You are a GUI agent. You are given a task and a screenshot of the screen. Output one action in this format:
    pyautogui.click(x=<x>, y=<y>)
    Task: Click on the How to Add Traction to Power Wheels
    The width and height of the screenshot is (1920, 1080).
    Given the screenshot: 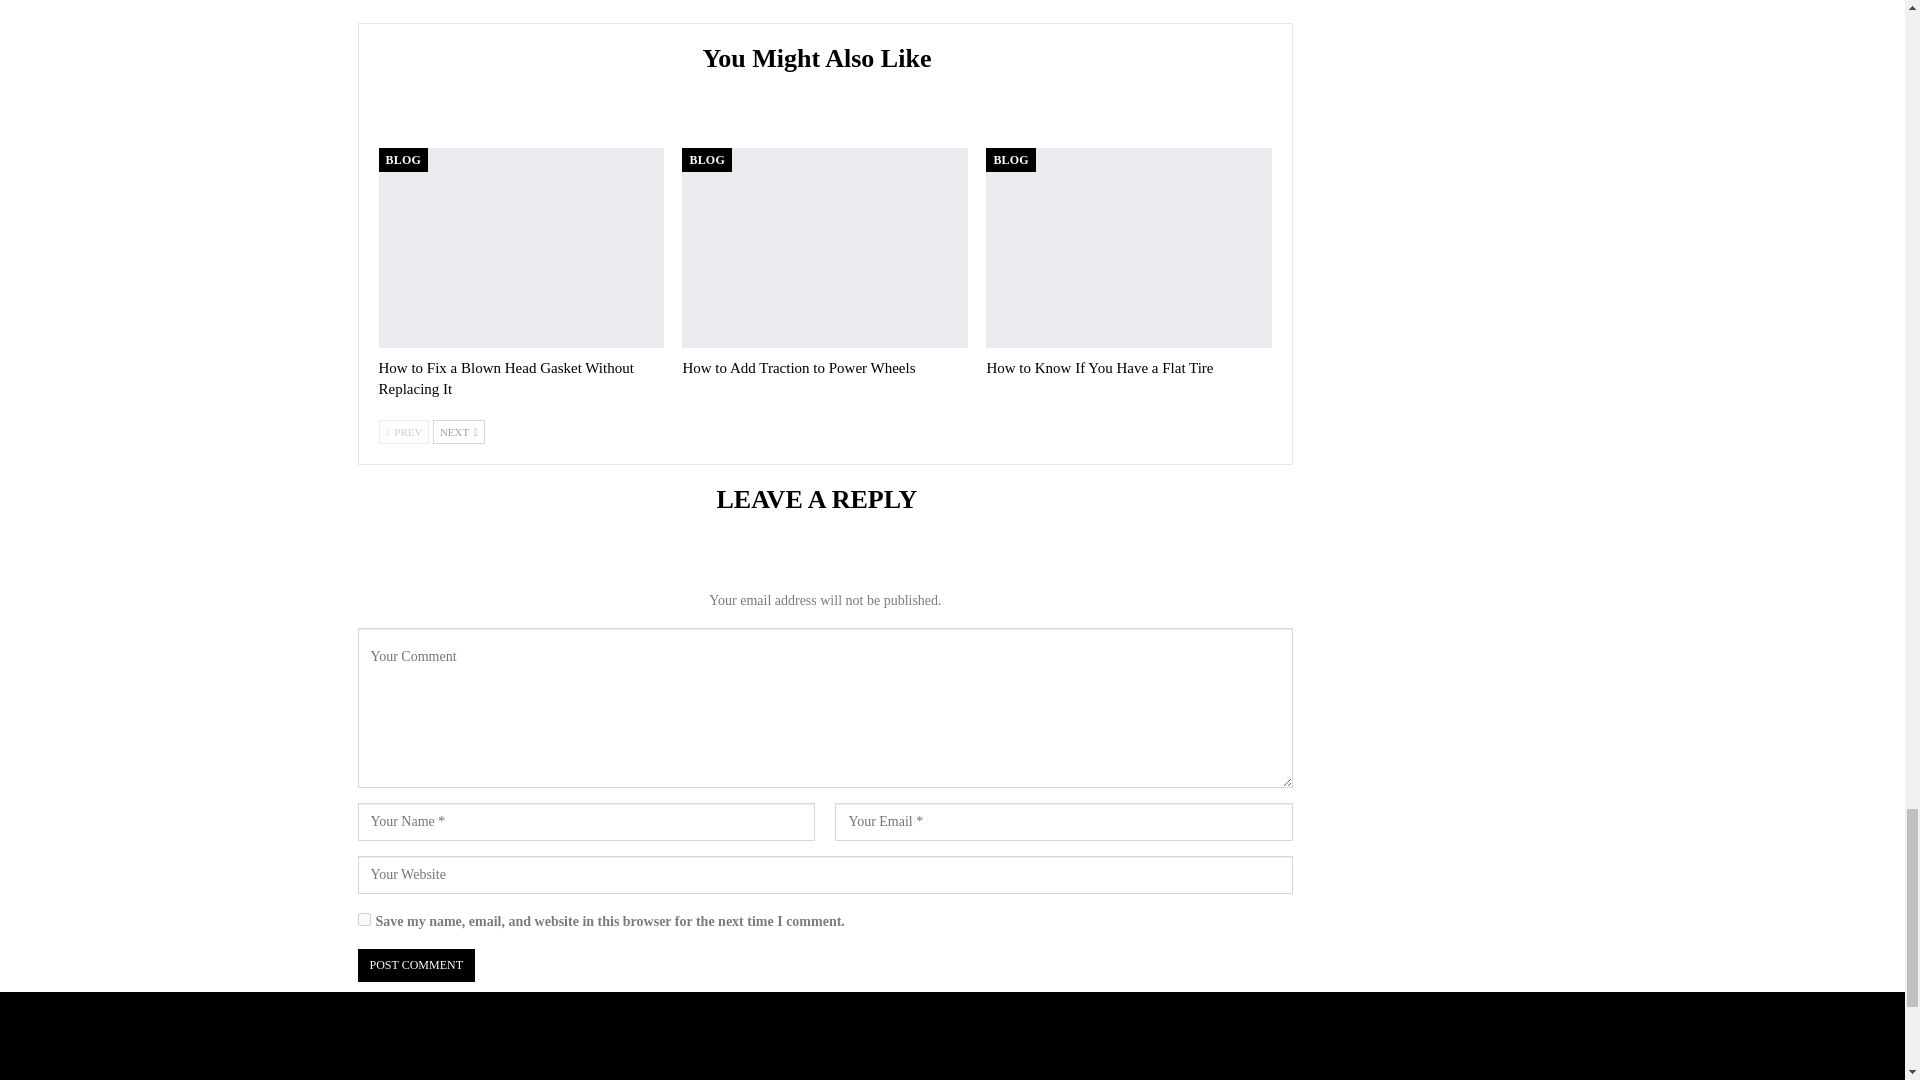 What is the action you would take?
    pyautogui.click(x=824, y=247)
    